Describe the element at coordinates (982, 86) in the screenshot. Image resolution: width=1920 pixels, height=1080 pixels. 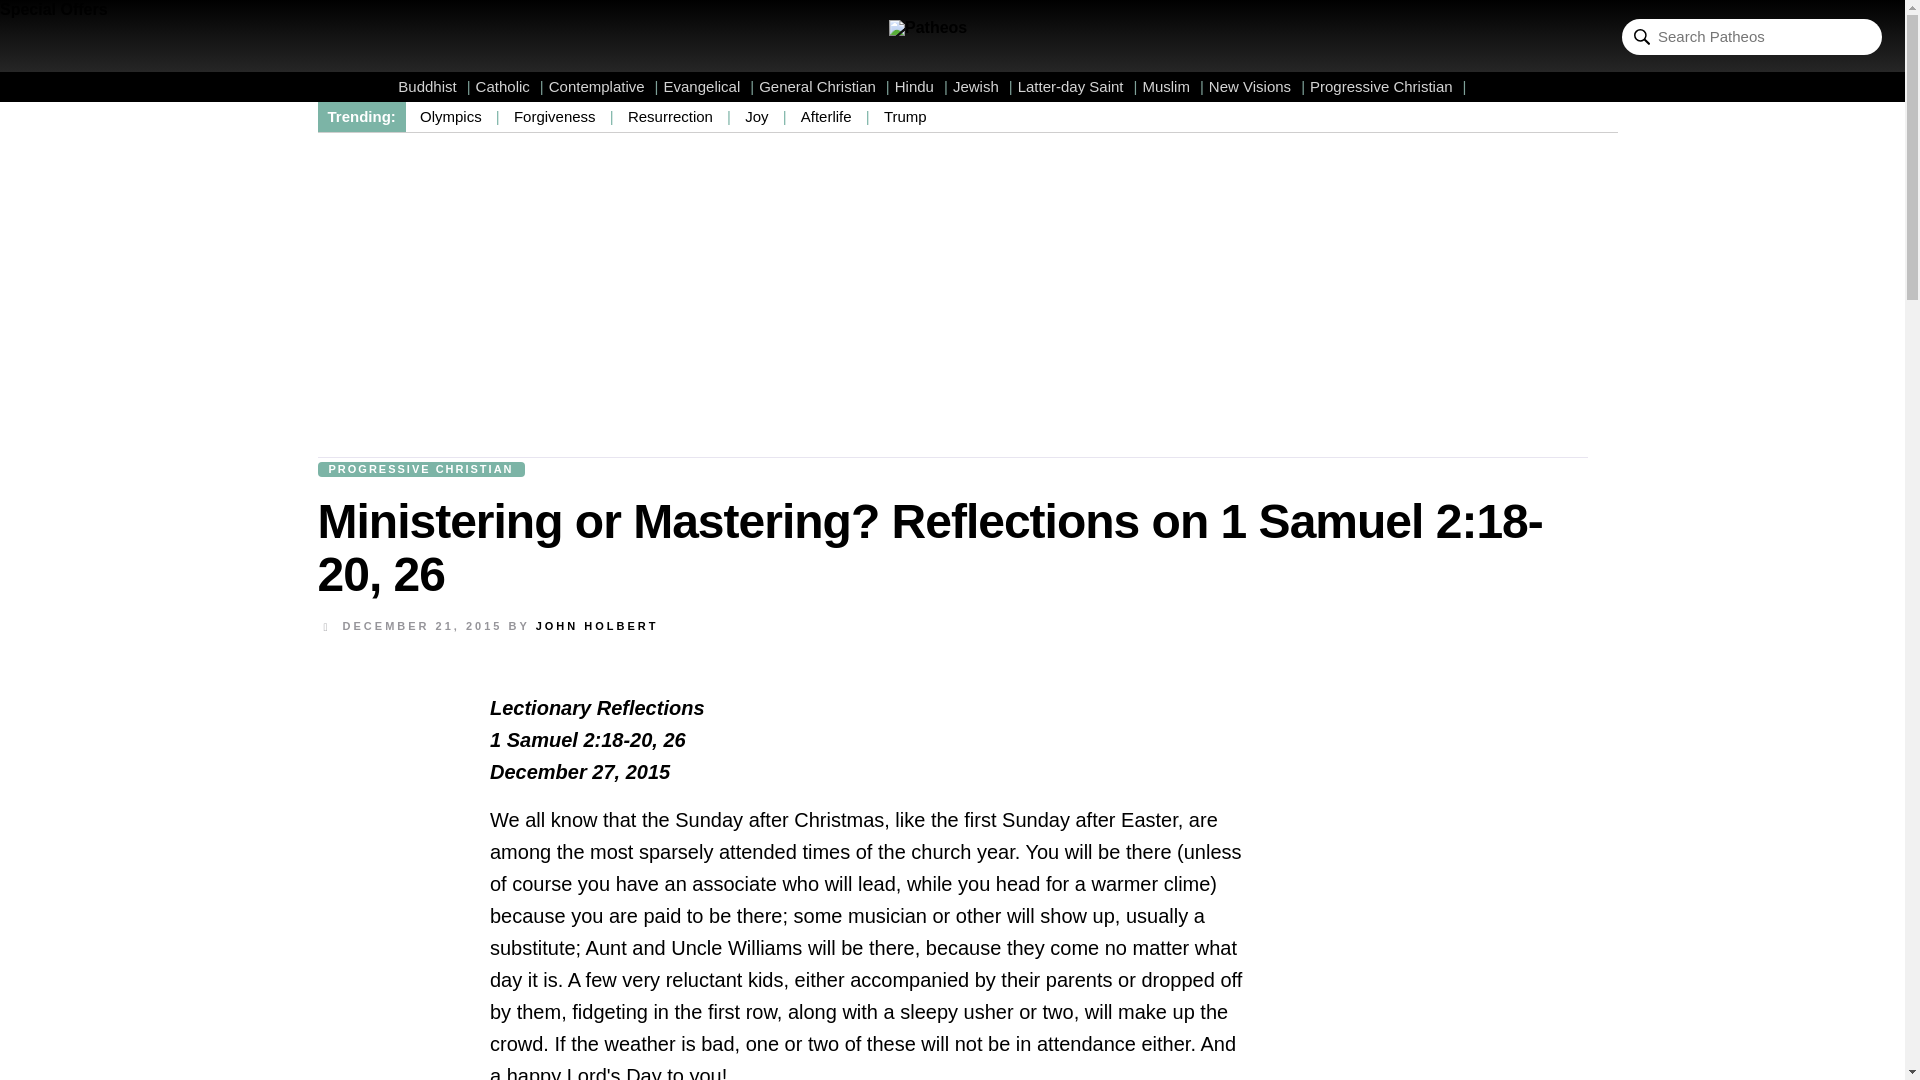
I see `Jewish` at that location.